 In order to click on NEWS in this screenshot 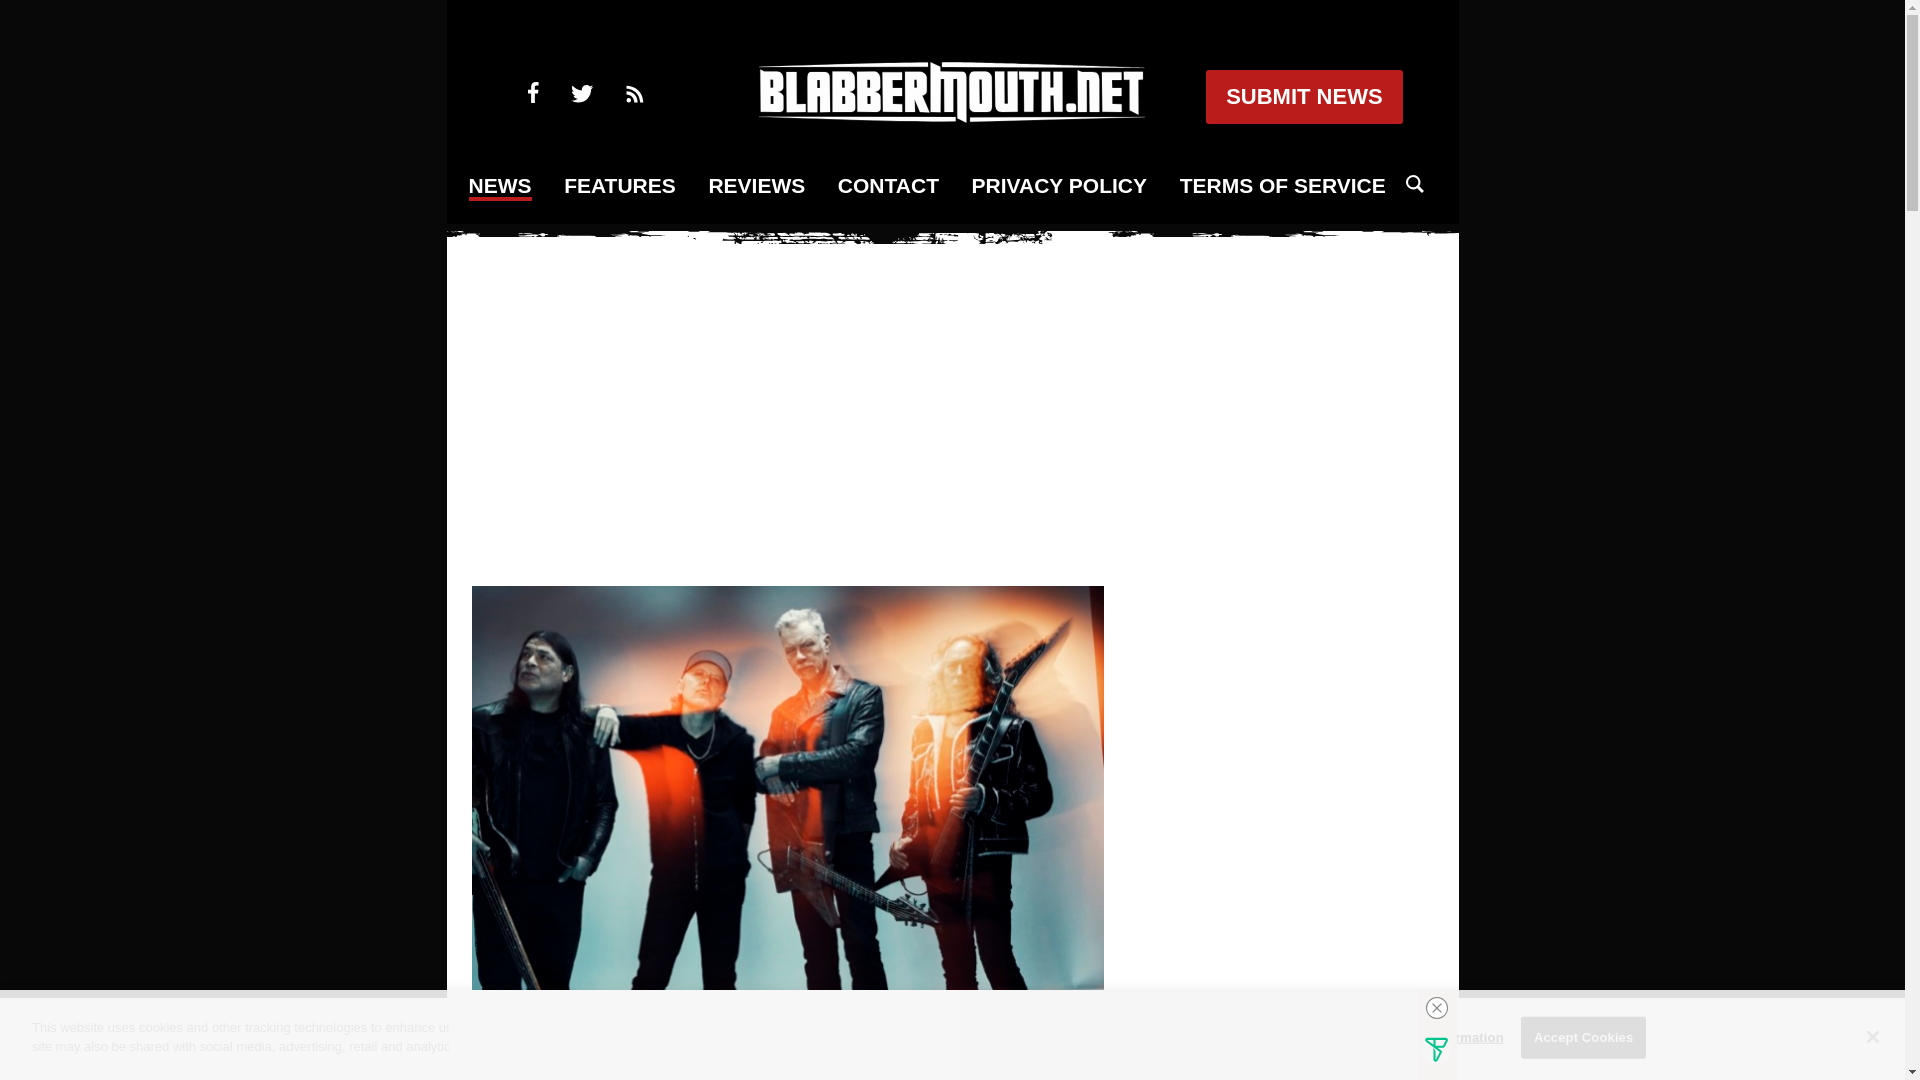, I will do `click(500, 186)`.